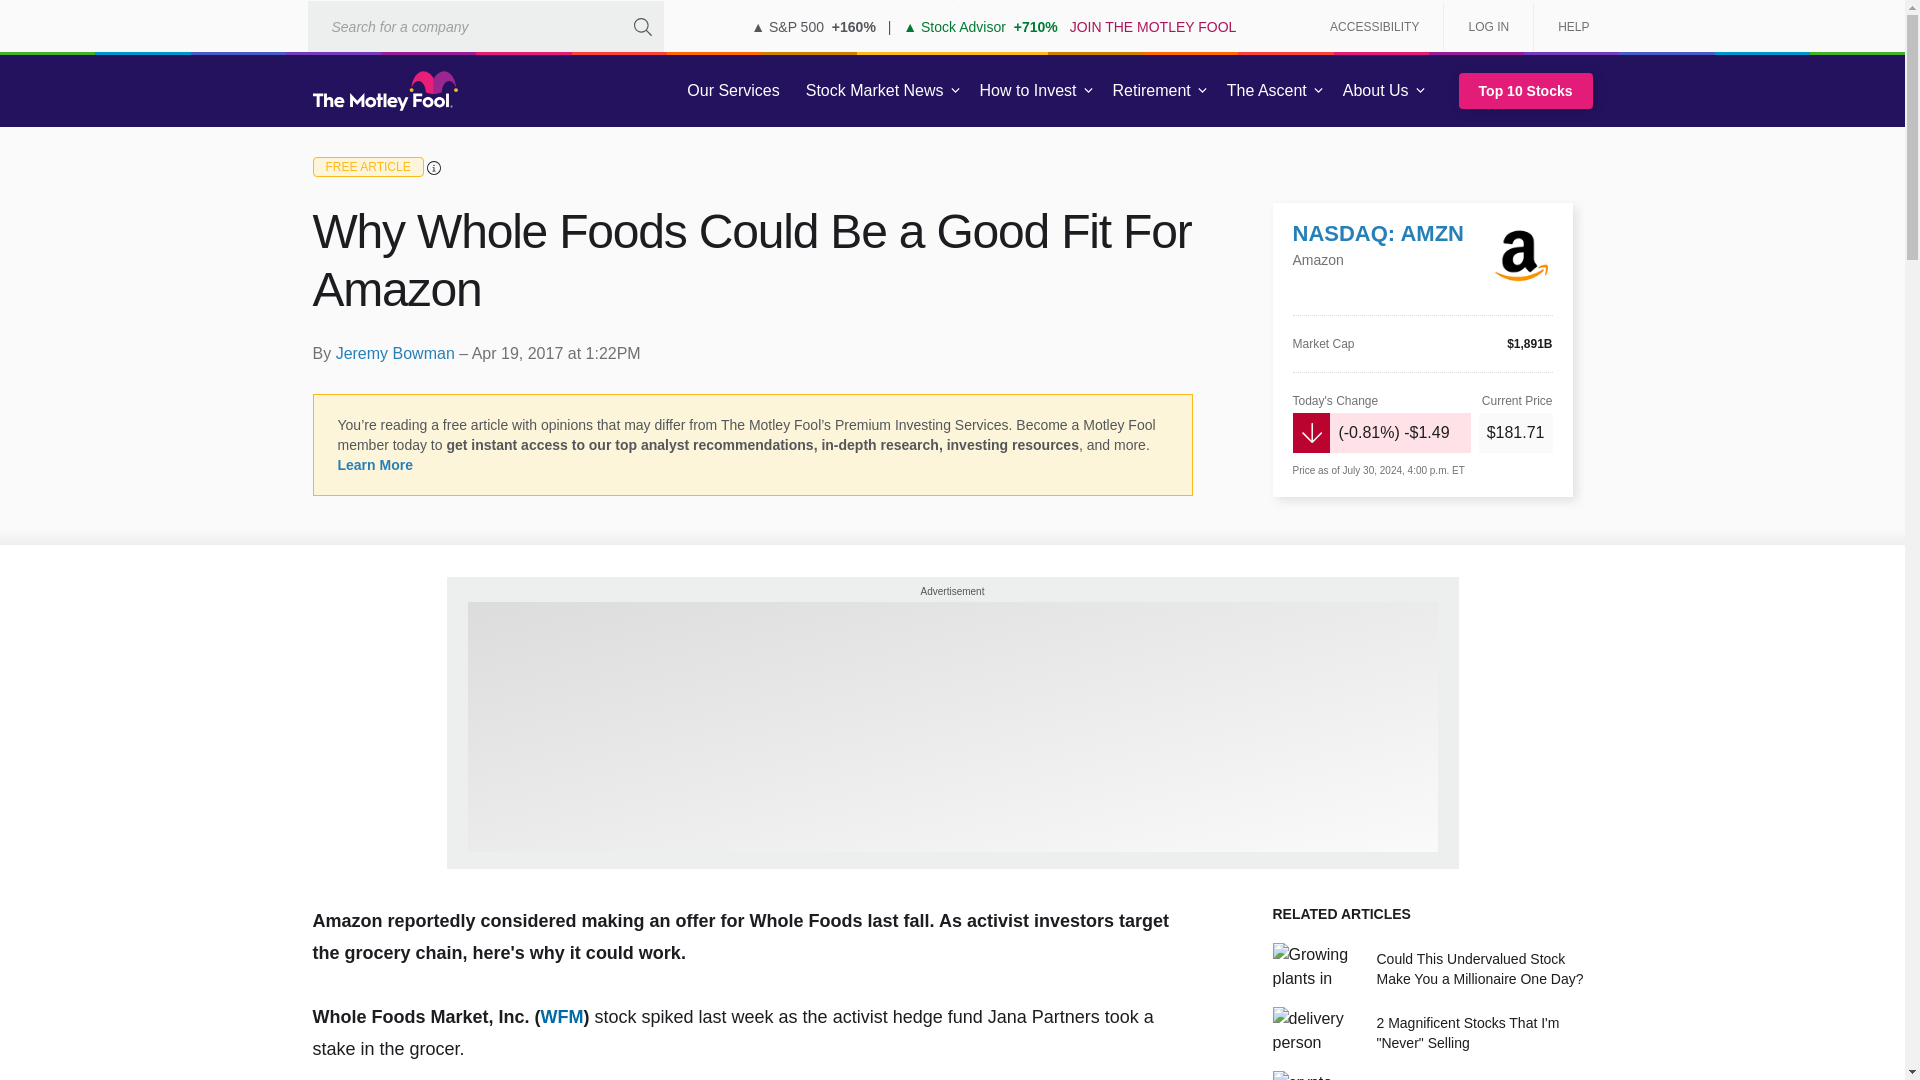  What do you see at coordinates (733, 91) in the screenshot?
I see `Our Services` at bounding box center [733, 91].